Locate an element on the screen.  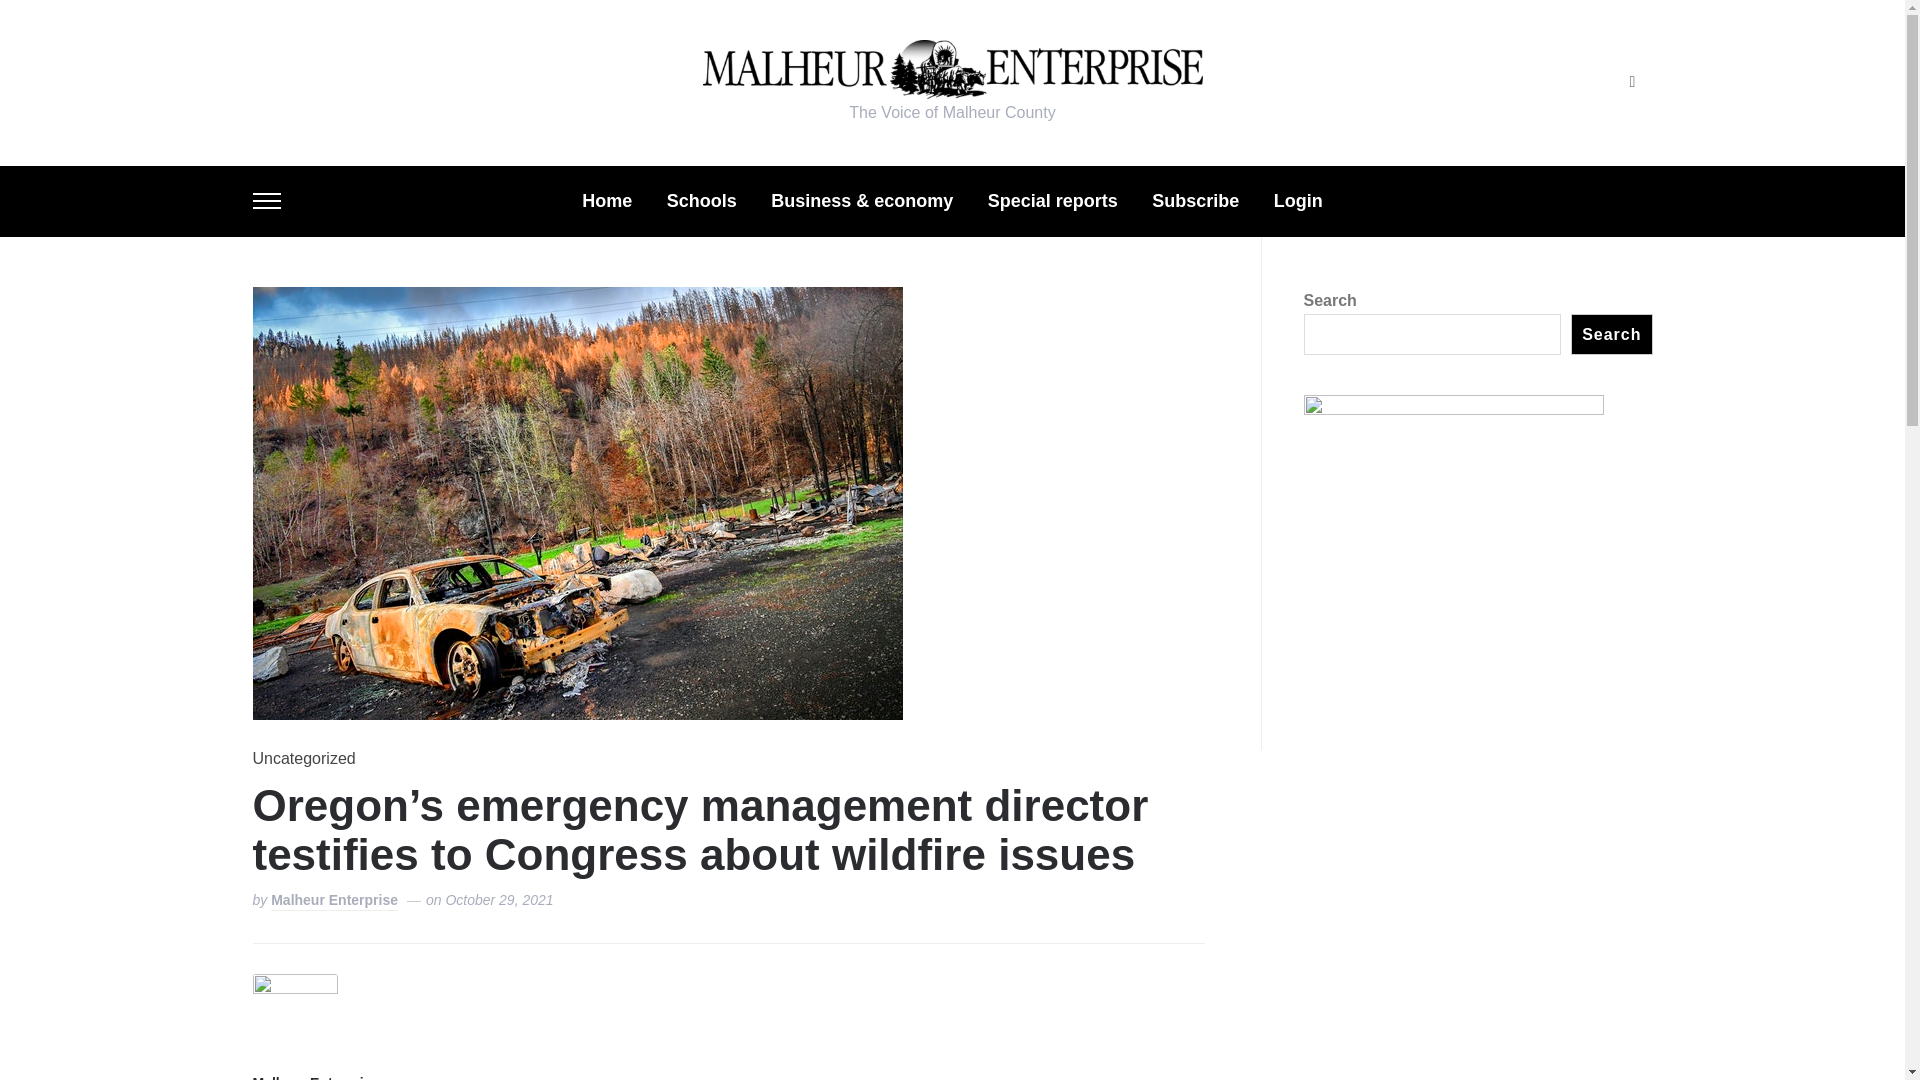
Login is located at coordinates (1298, 201).